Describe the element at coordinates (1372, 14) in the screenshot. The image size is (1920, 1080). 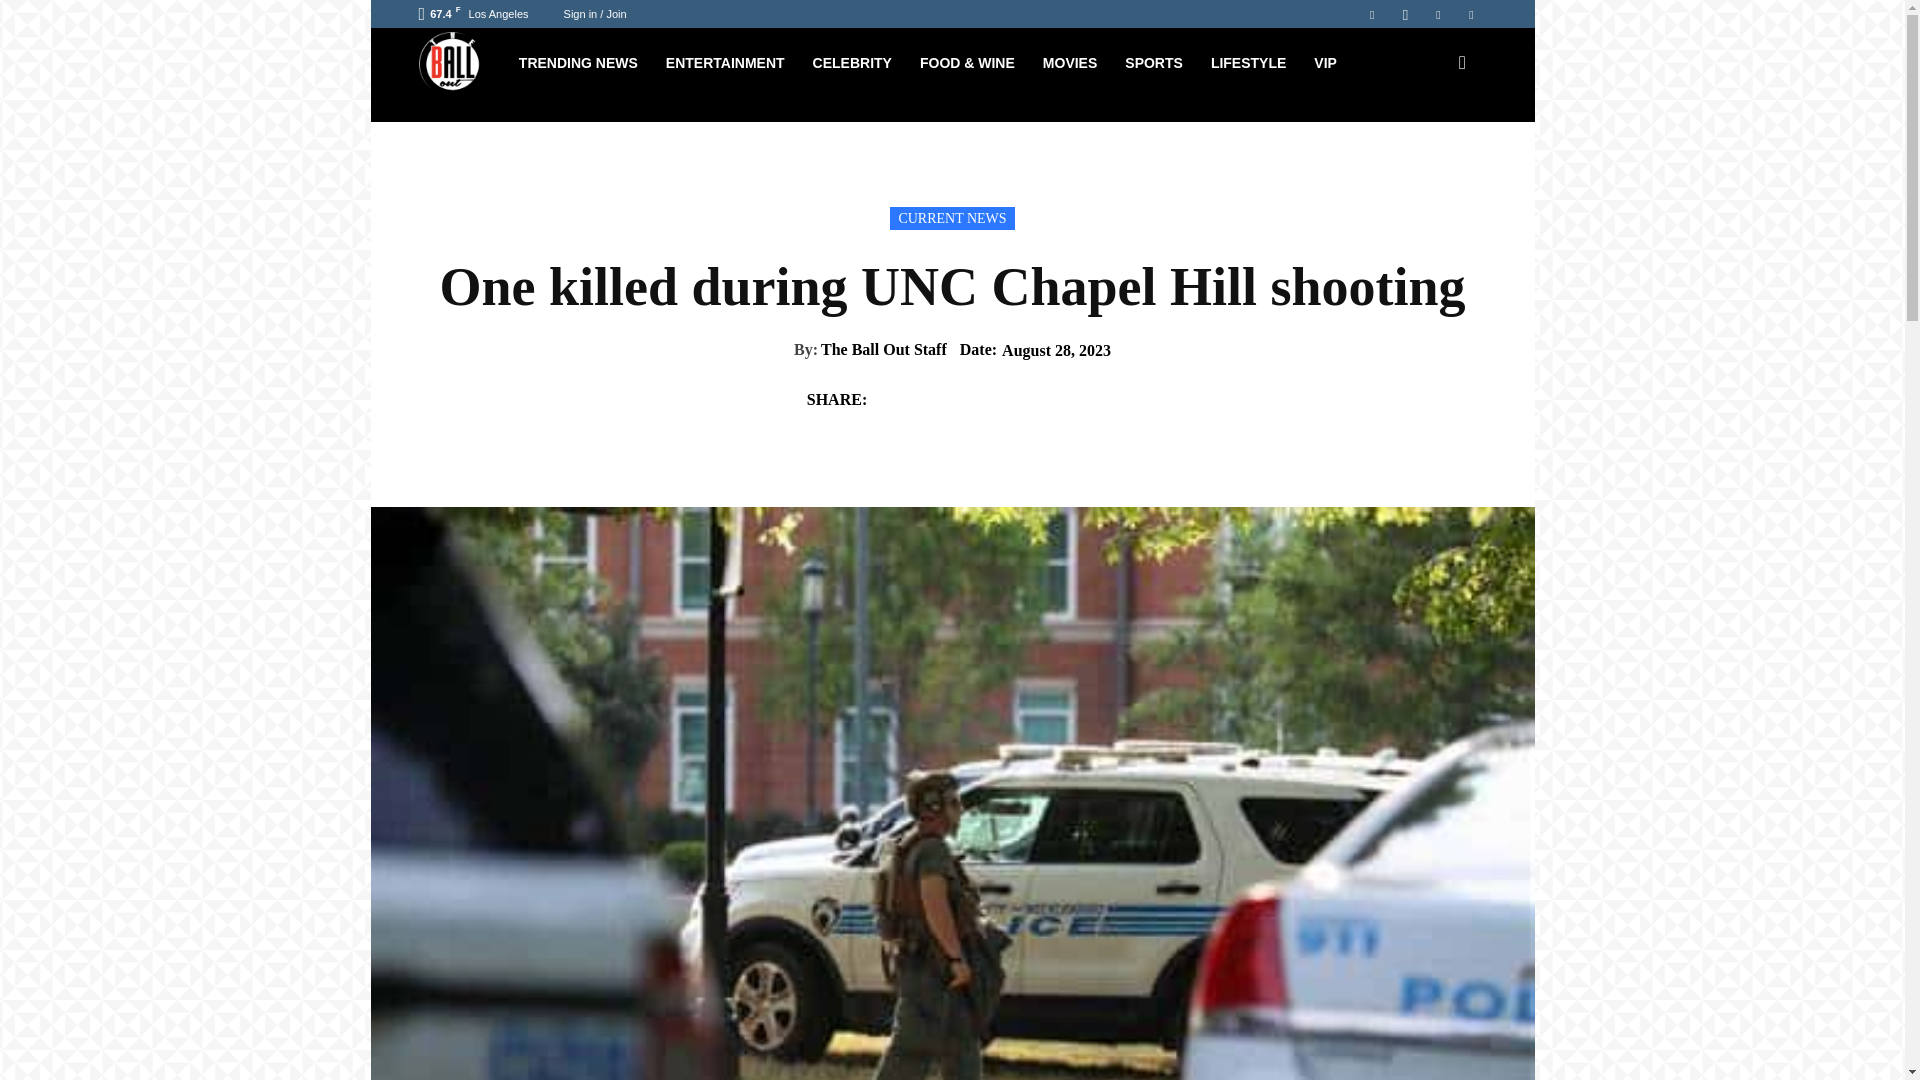
I see `Facebook` at that location.